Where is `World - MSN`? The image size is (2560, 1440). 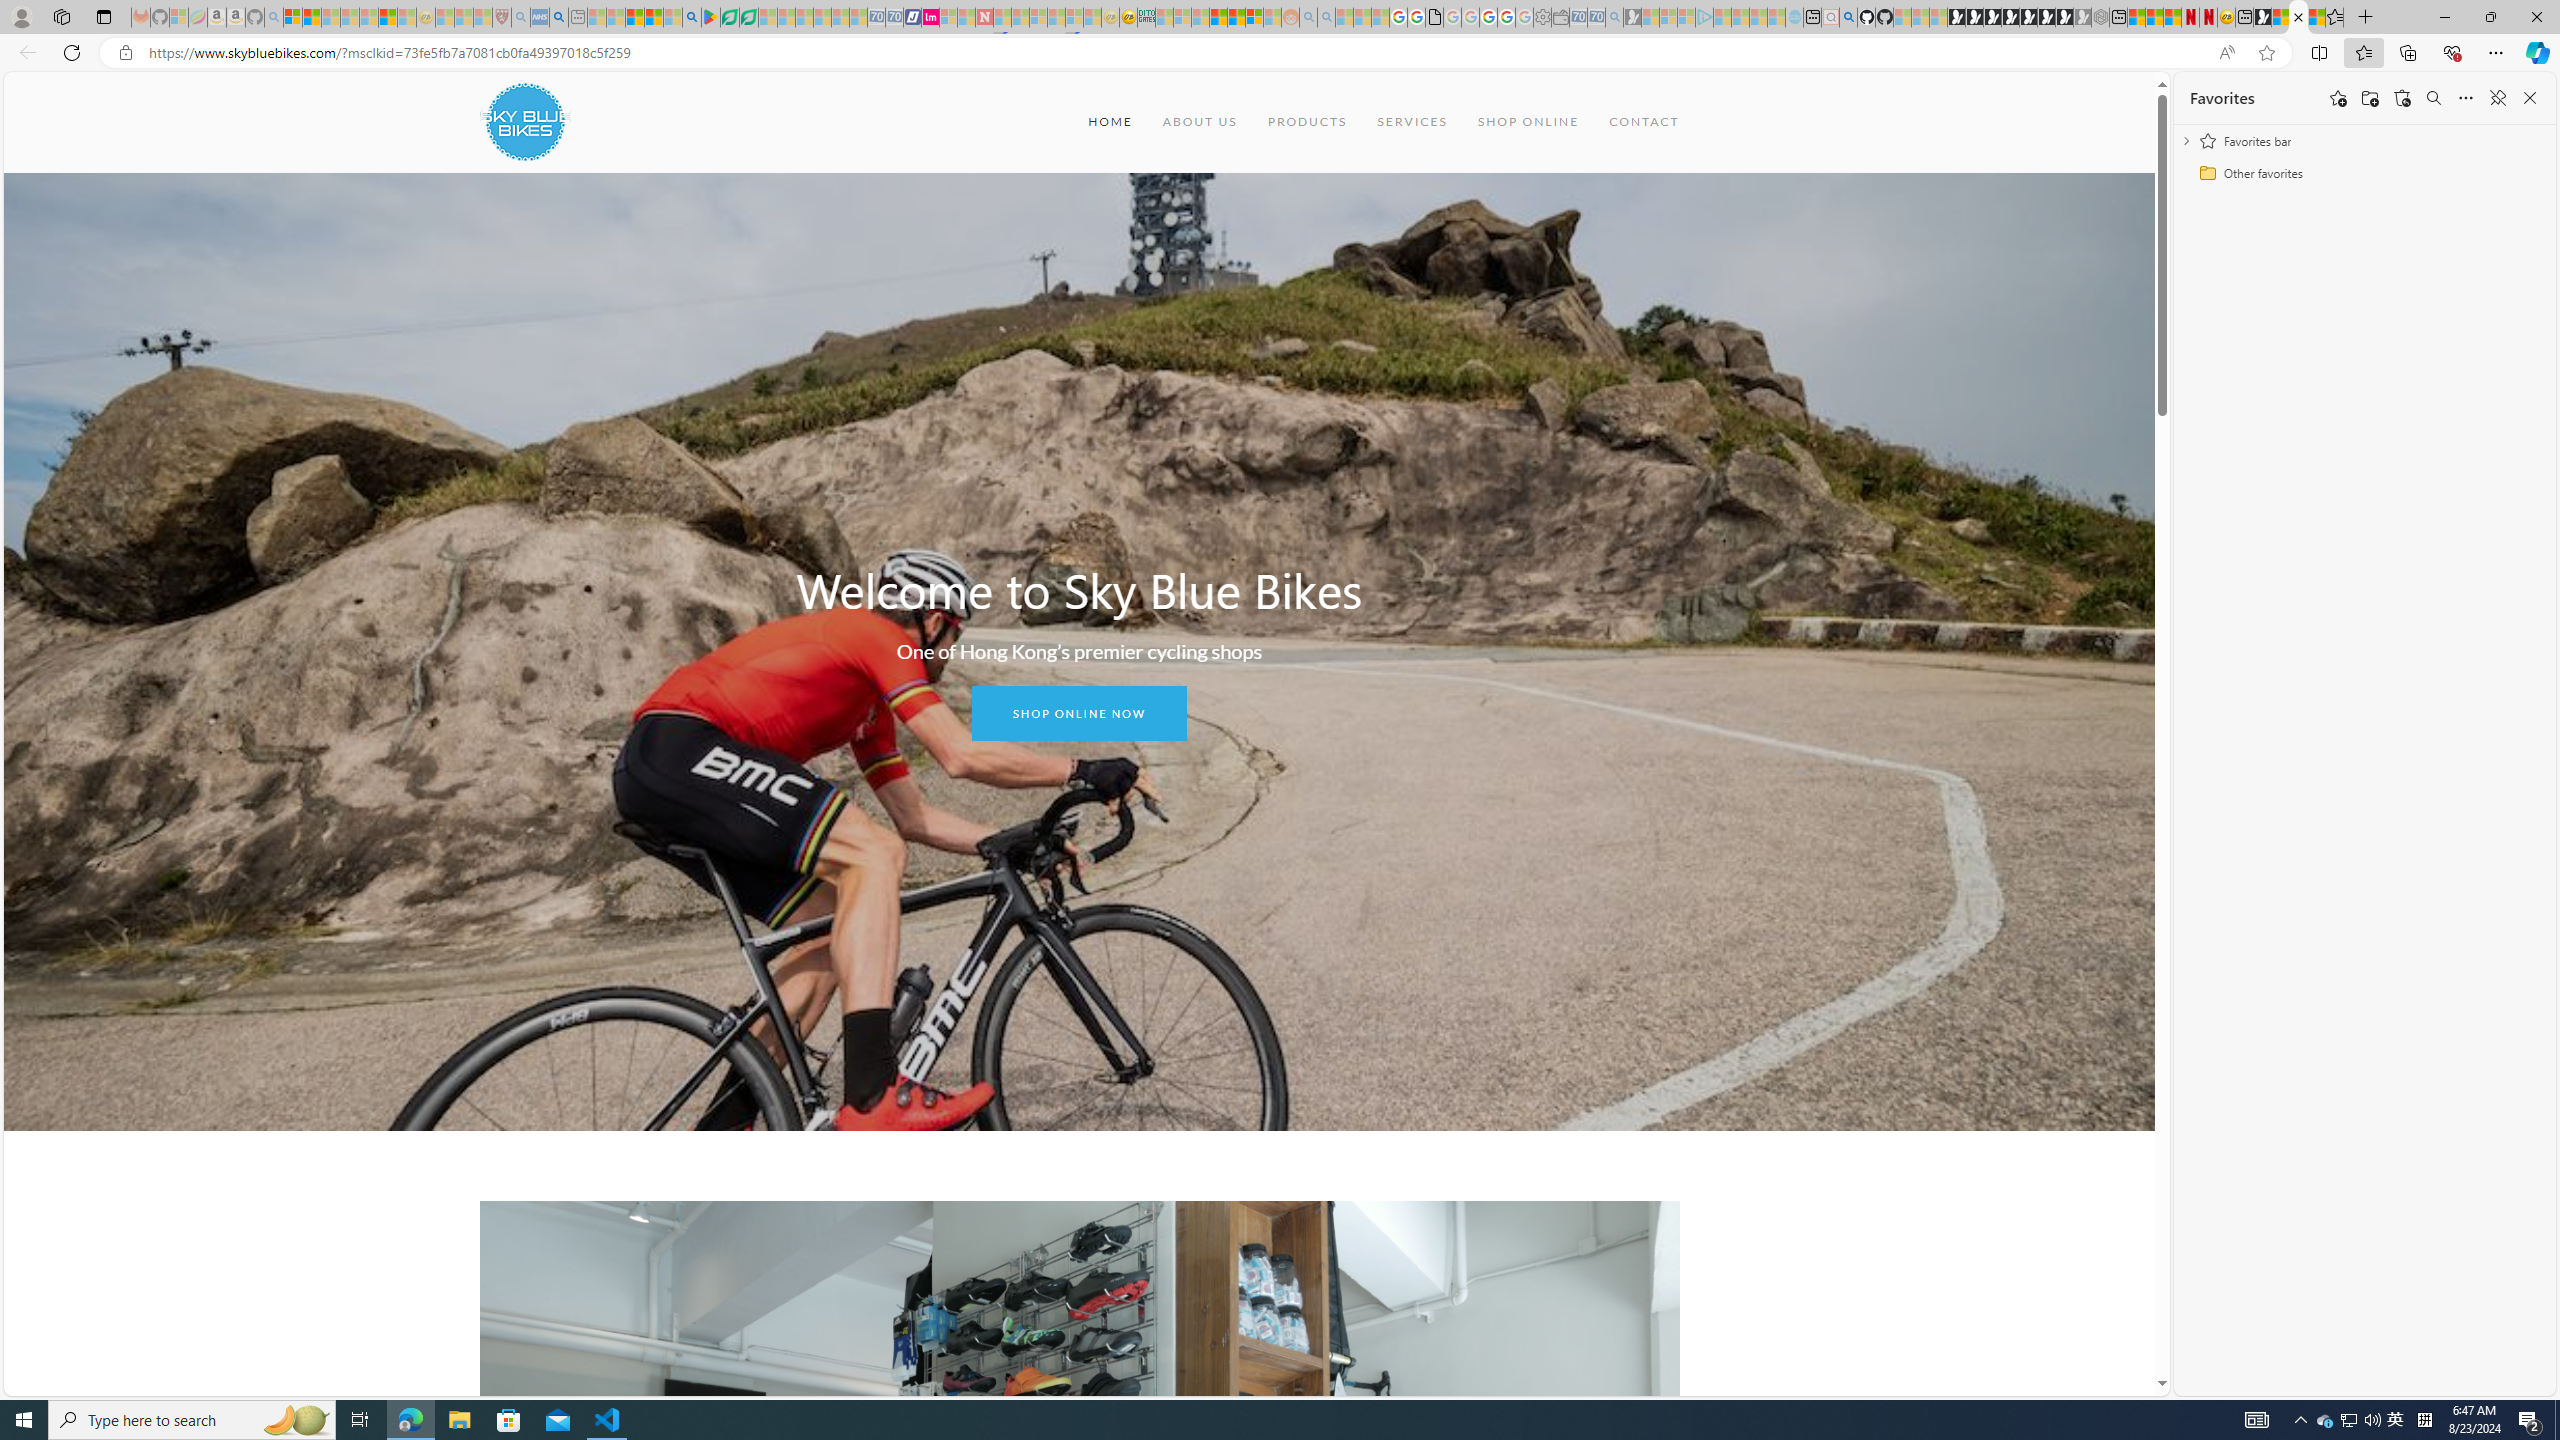
World - MSN is located at coordinates (2280, 17).